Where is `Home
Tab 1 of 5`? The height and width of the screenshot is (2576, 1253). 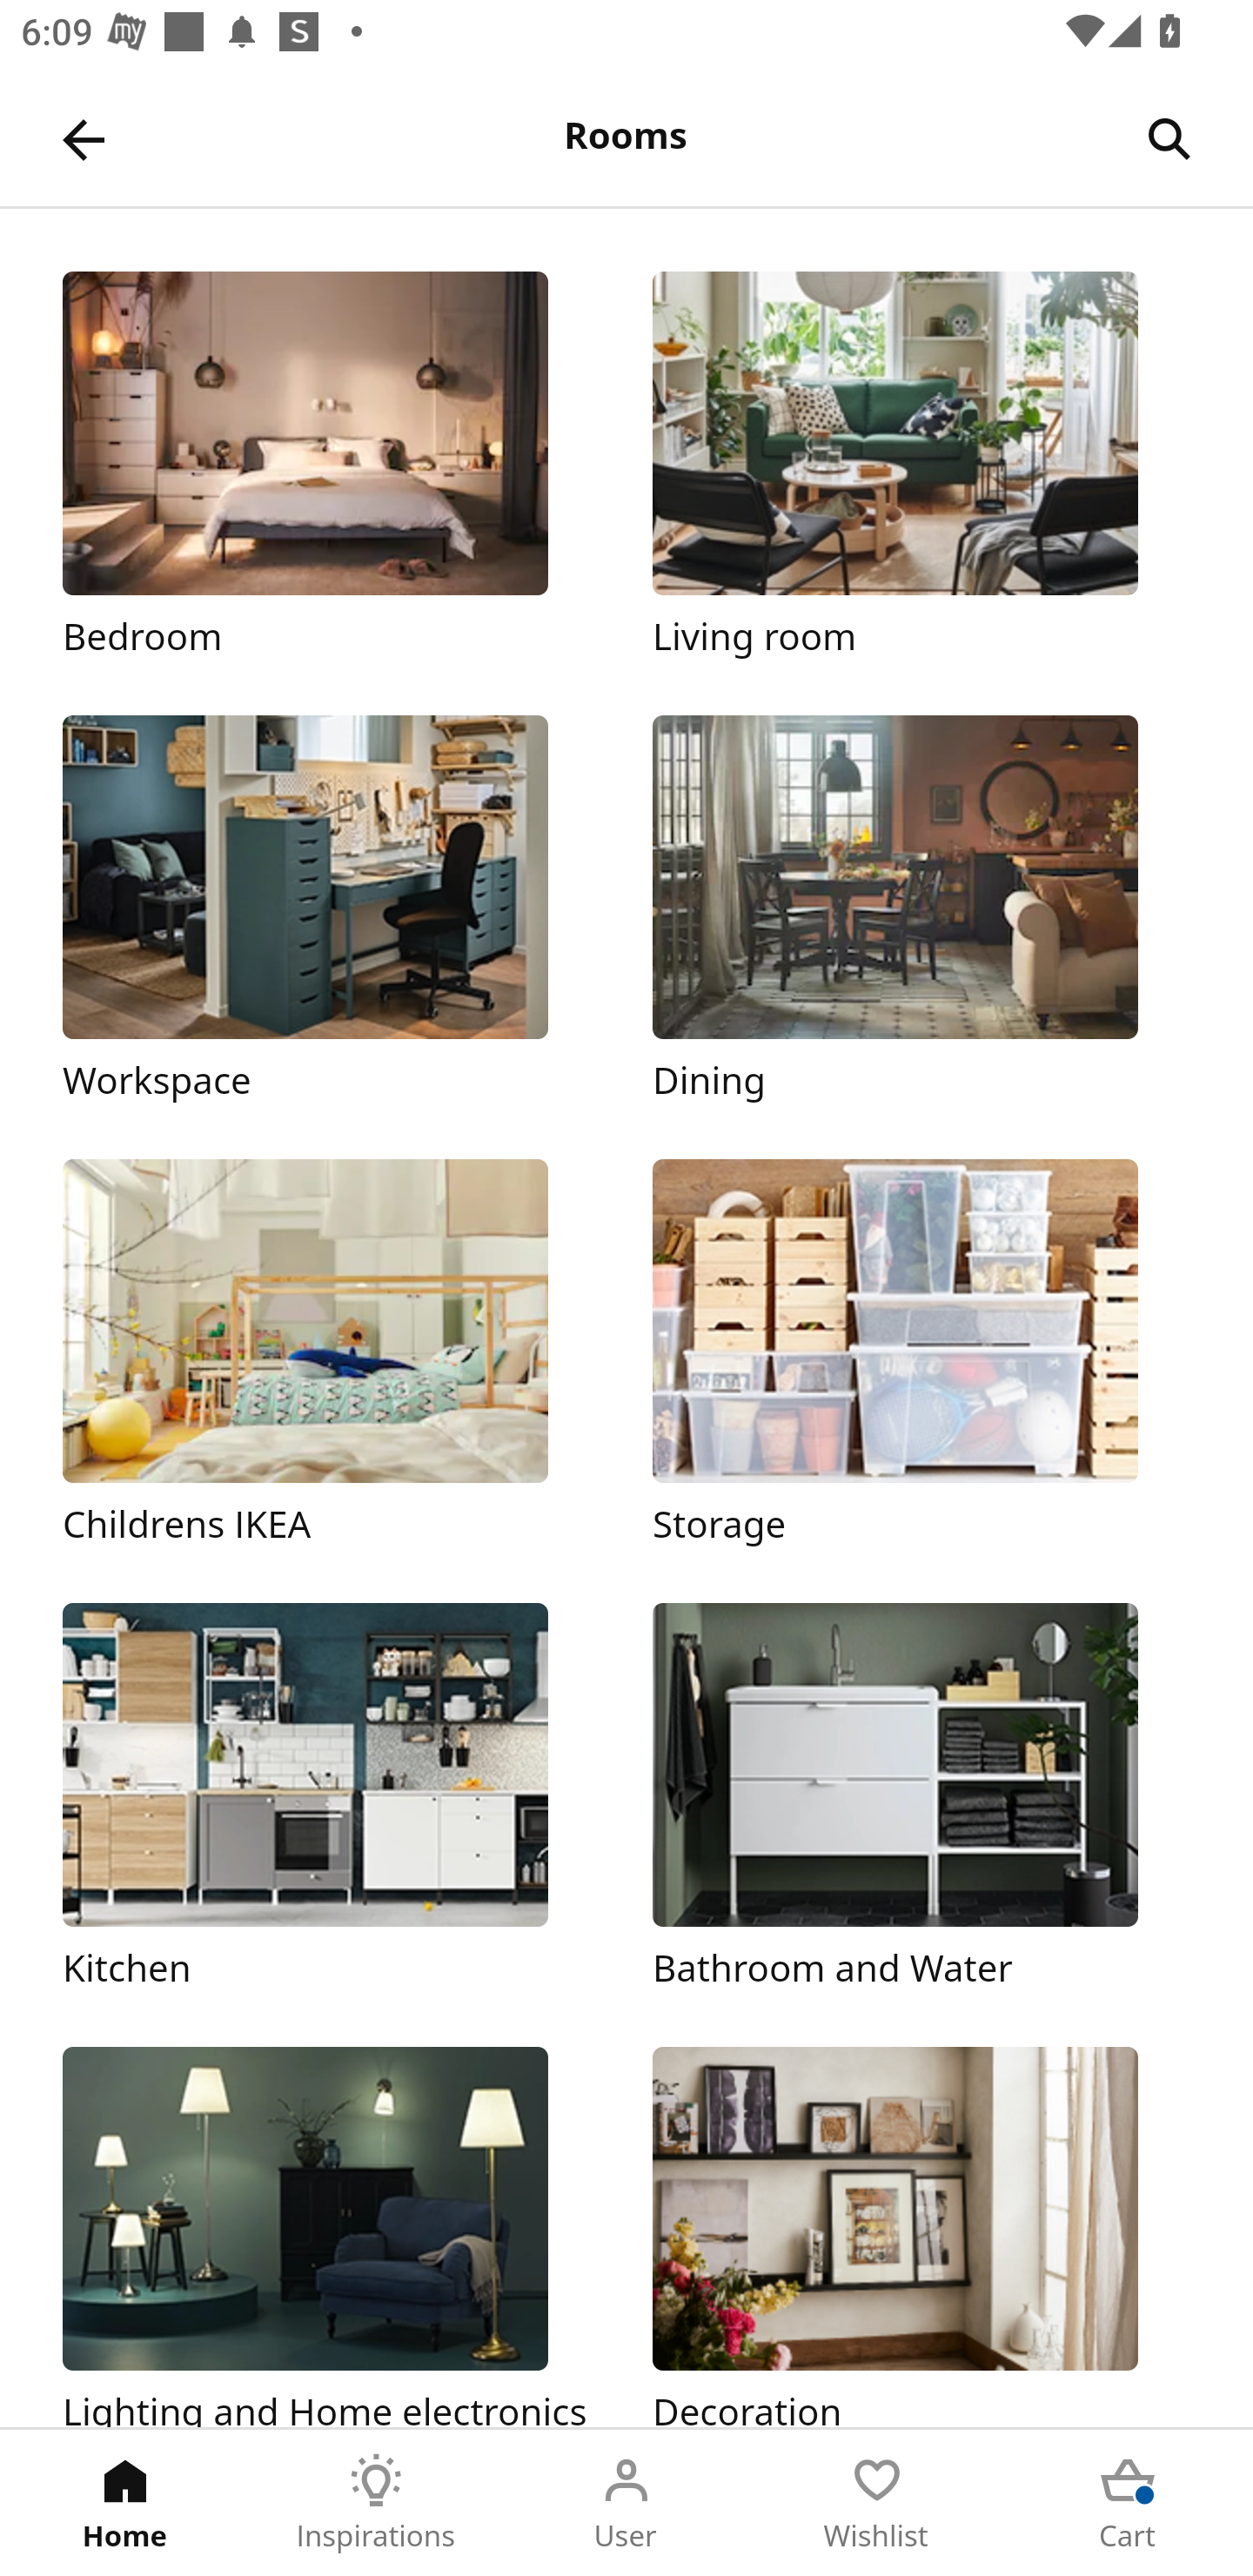 Home
Tab 1 of 5 is located at coordinates (125, 2503).